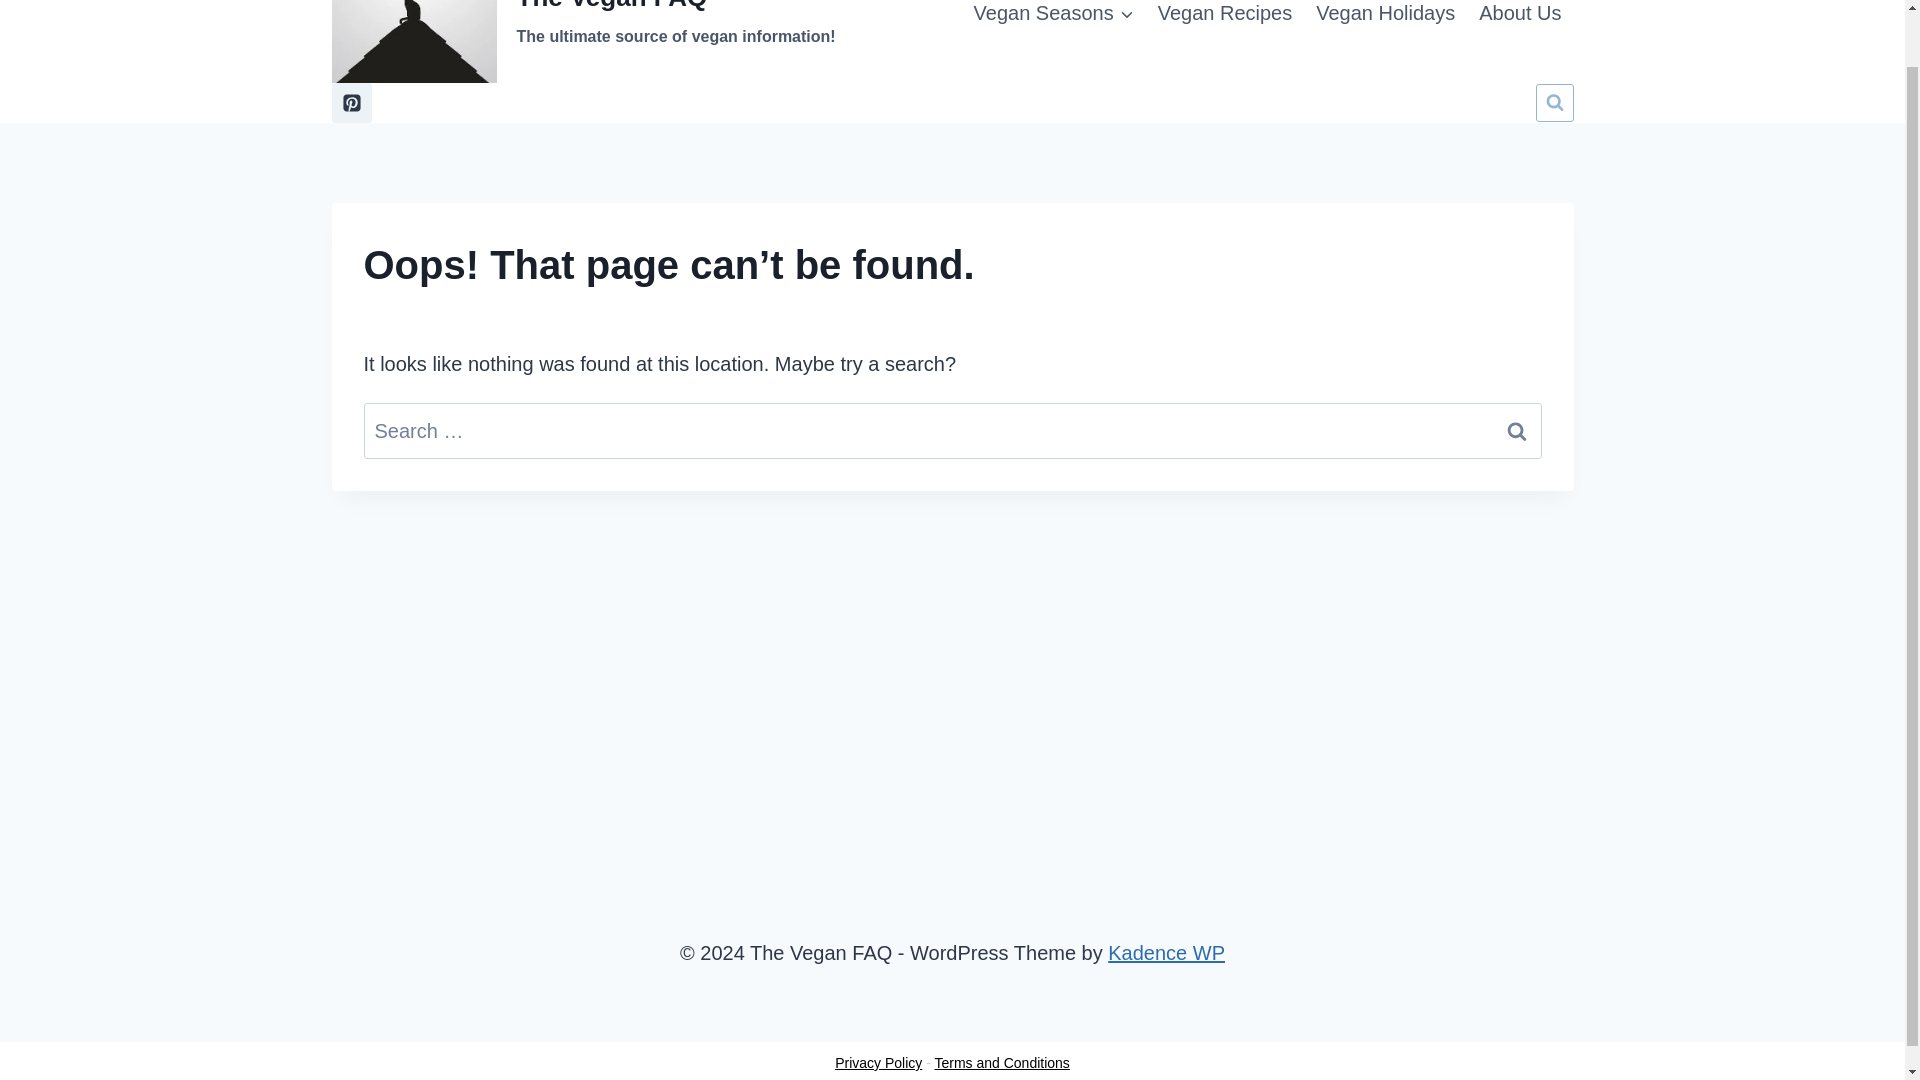  I want to click on About Us, so click(584, 42).